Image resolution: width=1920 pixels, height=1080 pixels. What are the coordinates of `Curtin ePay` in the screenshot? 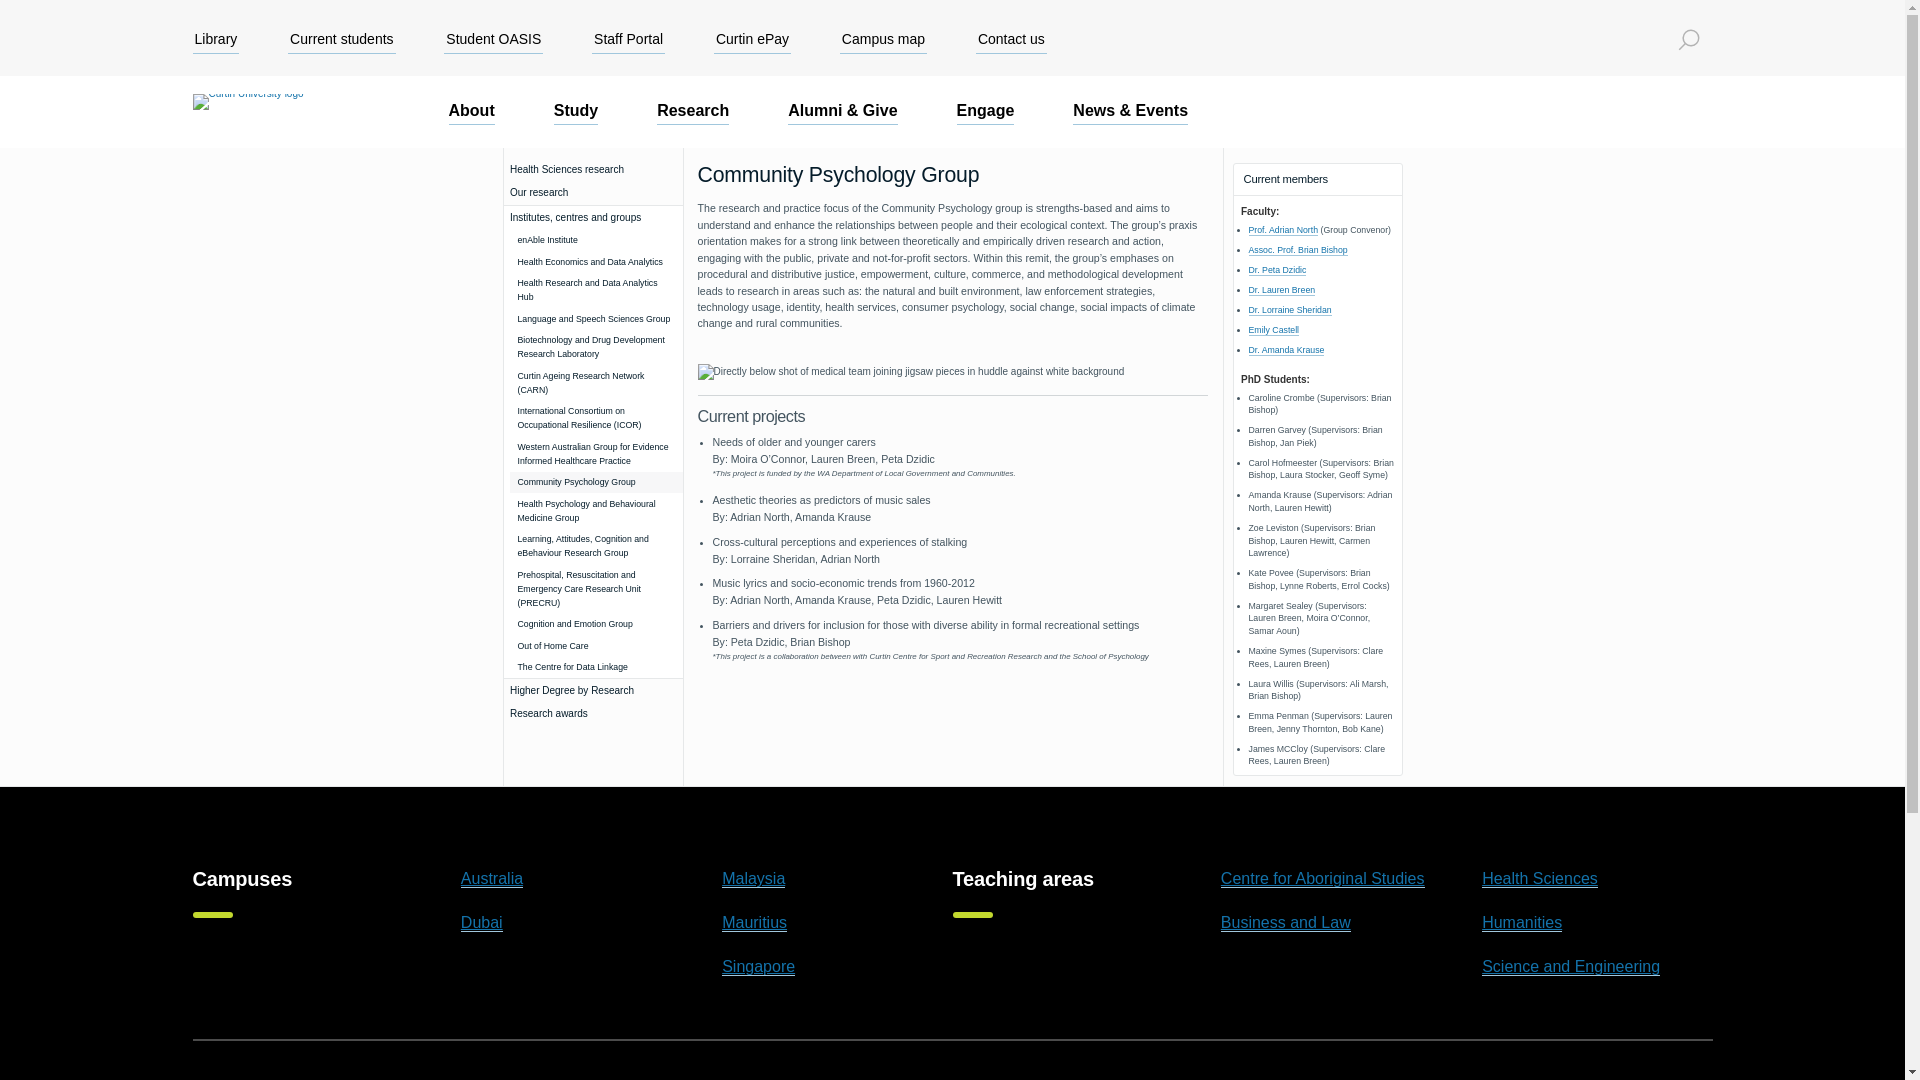 It's located at (752, 38).